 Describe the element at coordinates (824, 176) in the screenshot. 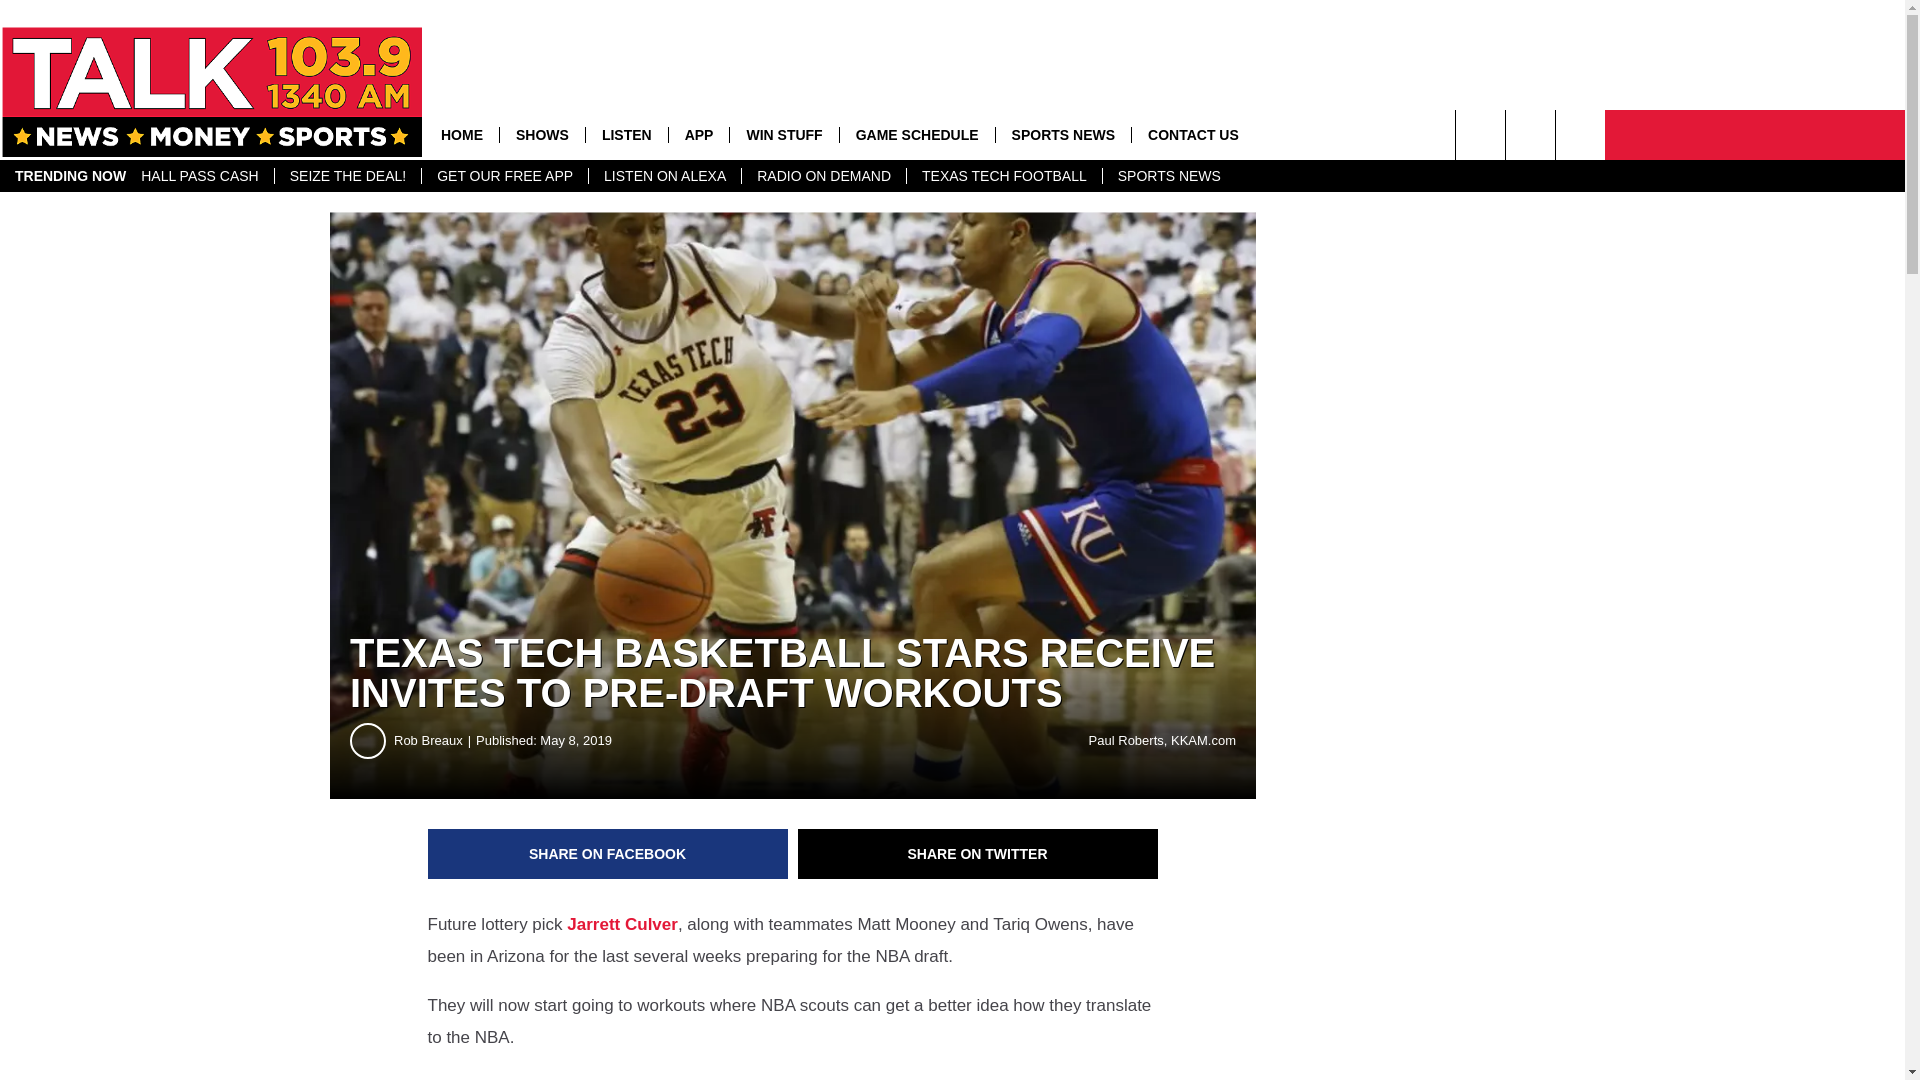

I see `RADIO ON DEMAND` at that location.